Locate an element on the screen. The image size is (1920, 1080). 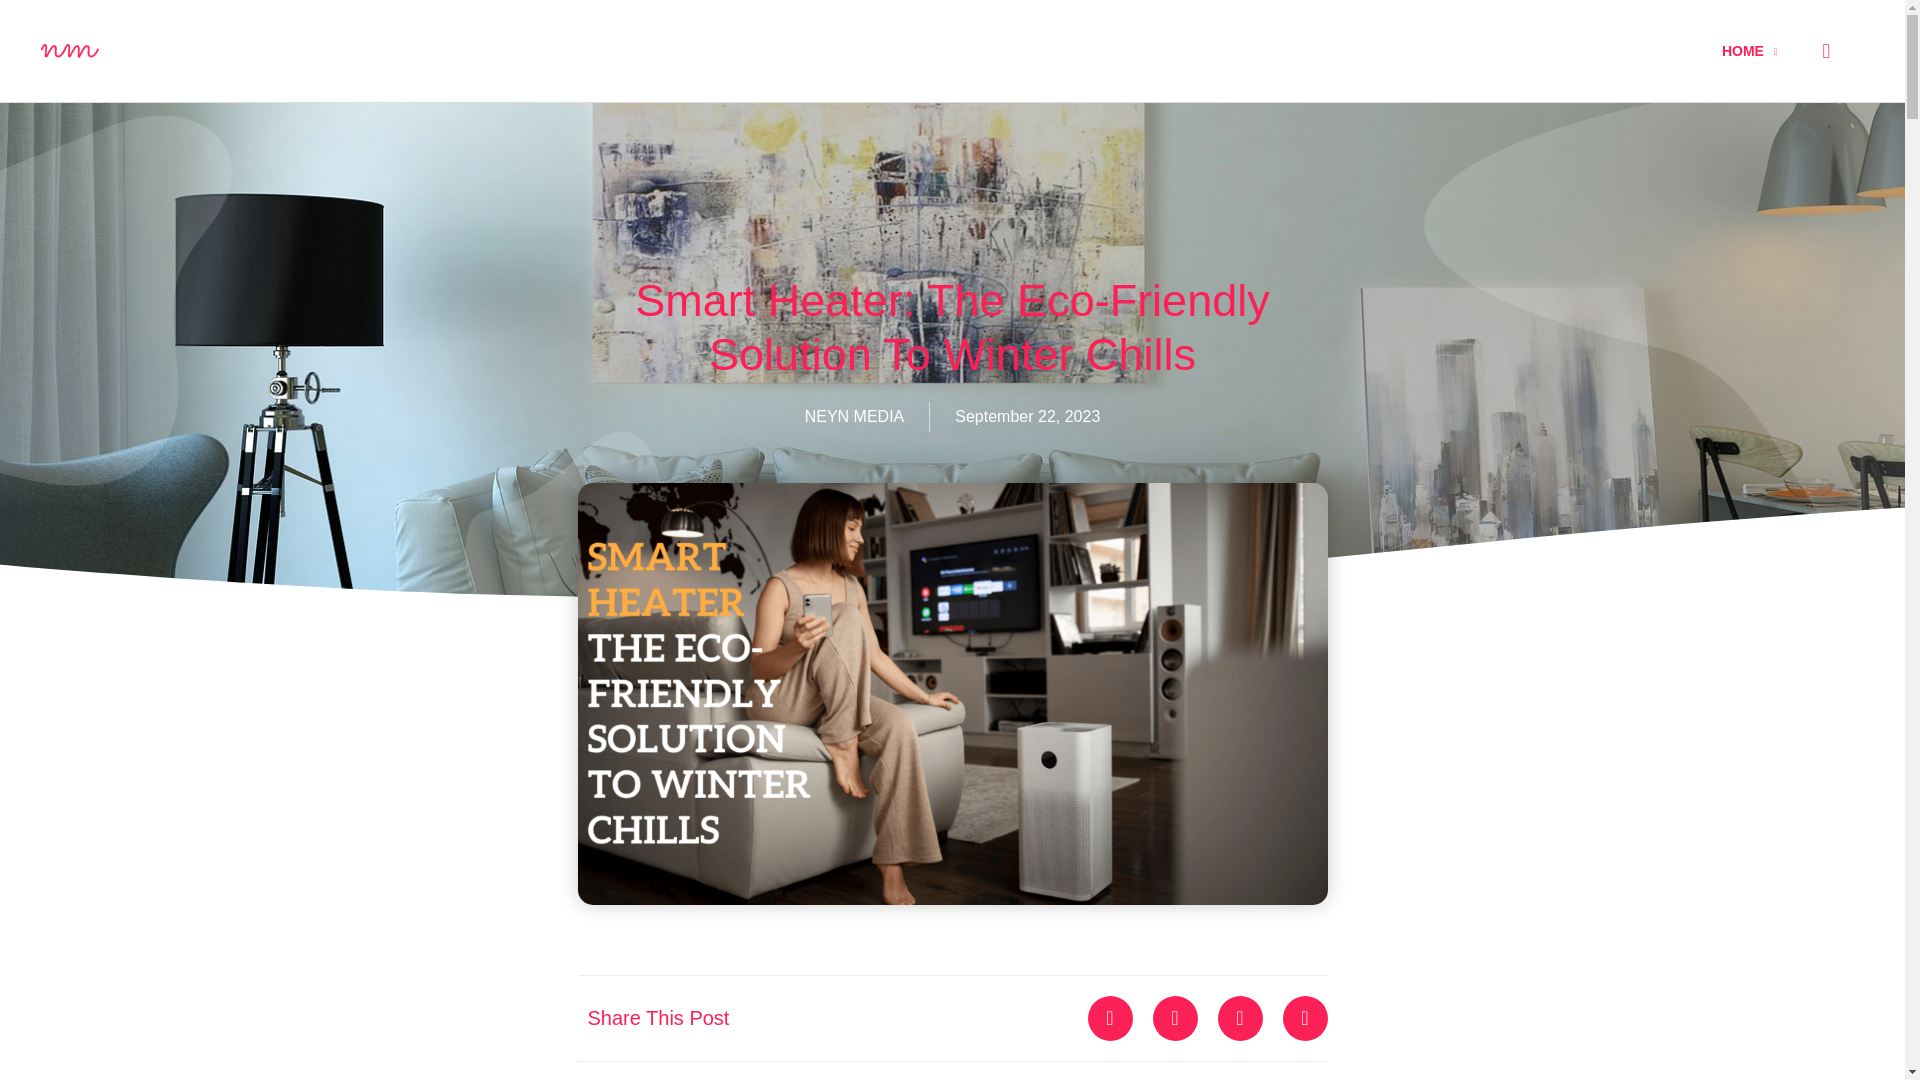
HOME is located at coordinates (1757, 52).